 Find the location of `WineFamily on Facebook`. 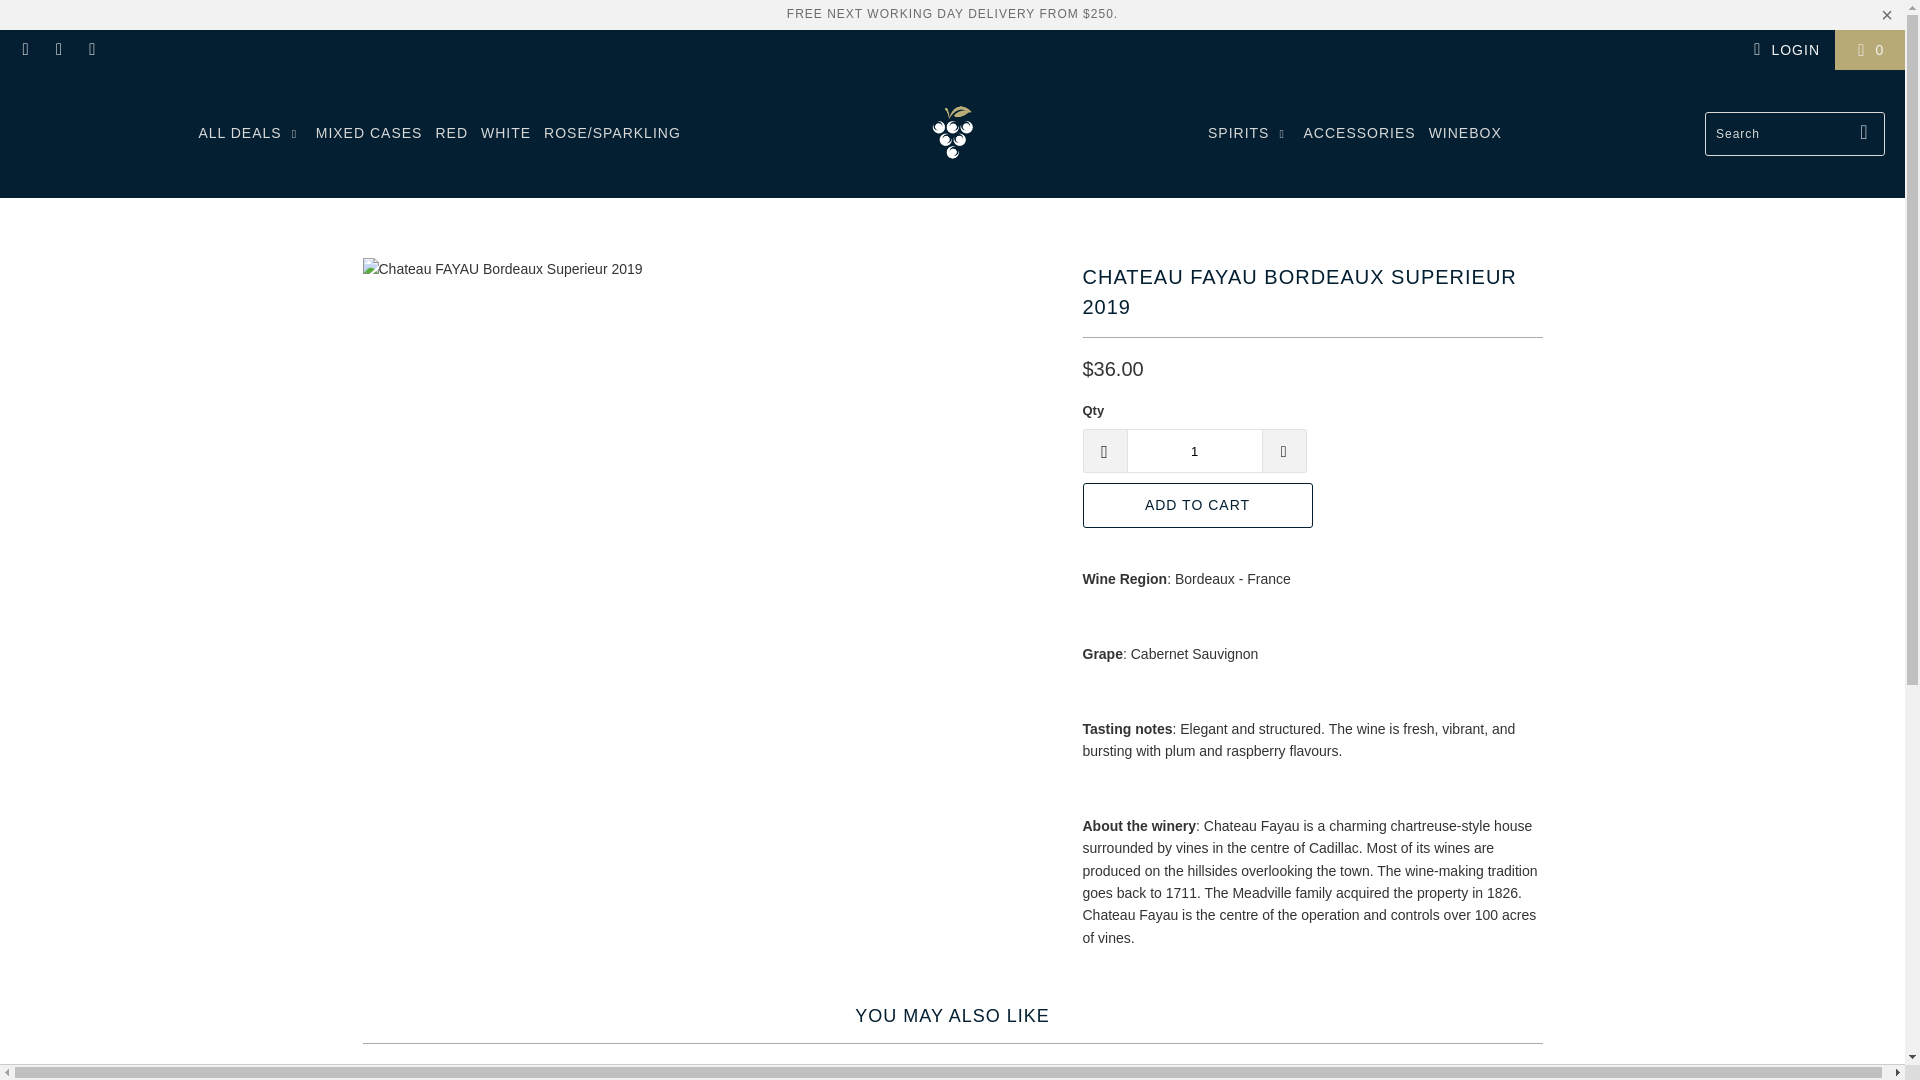

WineFamily on Facebook is located at coordinates (24, 50).